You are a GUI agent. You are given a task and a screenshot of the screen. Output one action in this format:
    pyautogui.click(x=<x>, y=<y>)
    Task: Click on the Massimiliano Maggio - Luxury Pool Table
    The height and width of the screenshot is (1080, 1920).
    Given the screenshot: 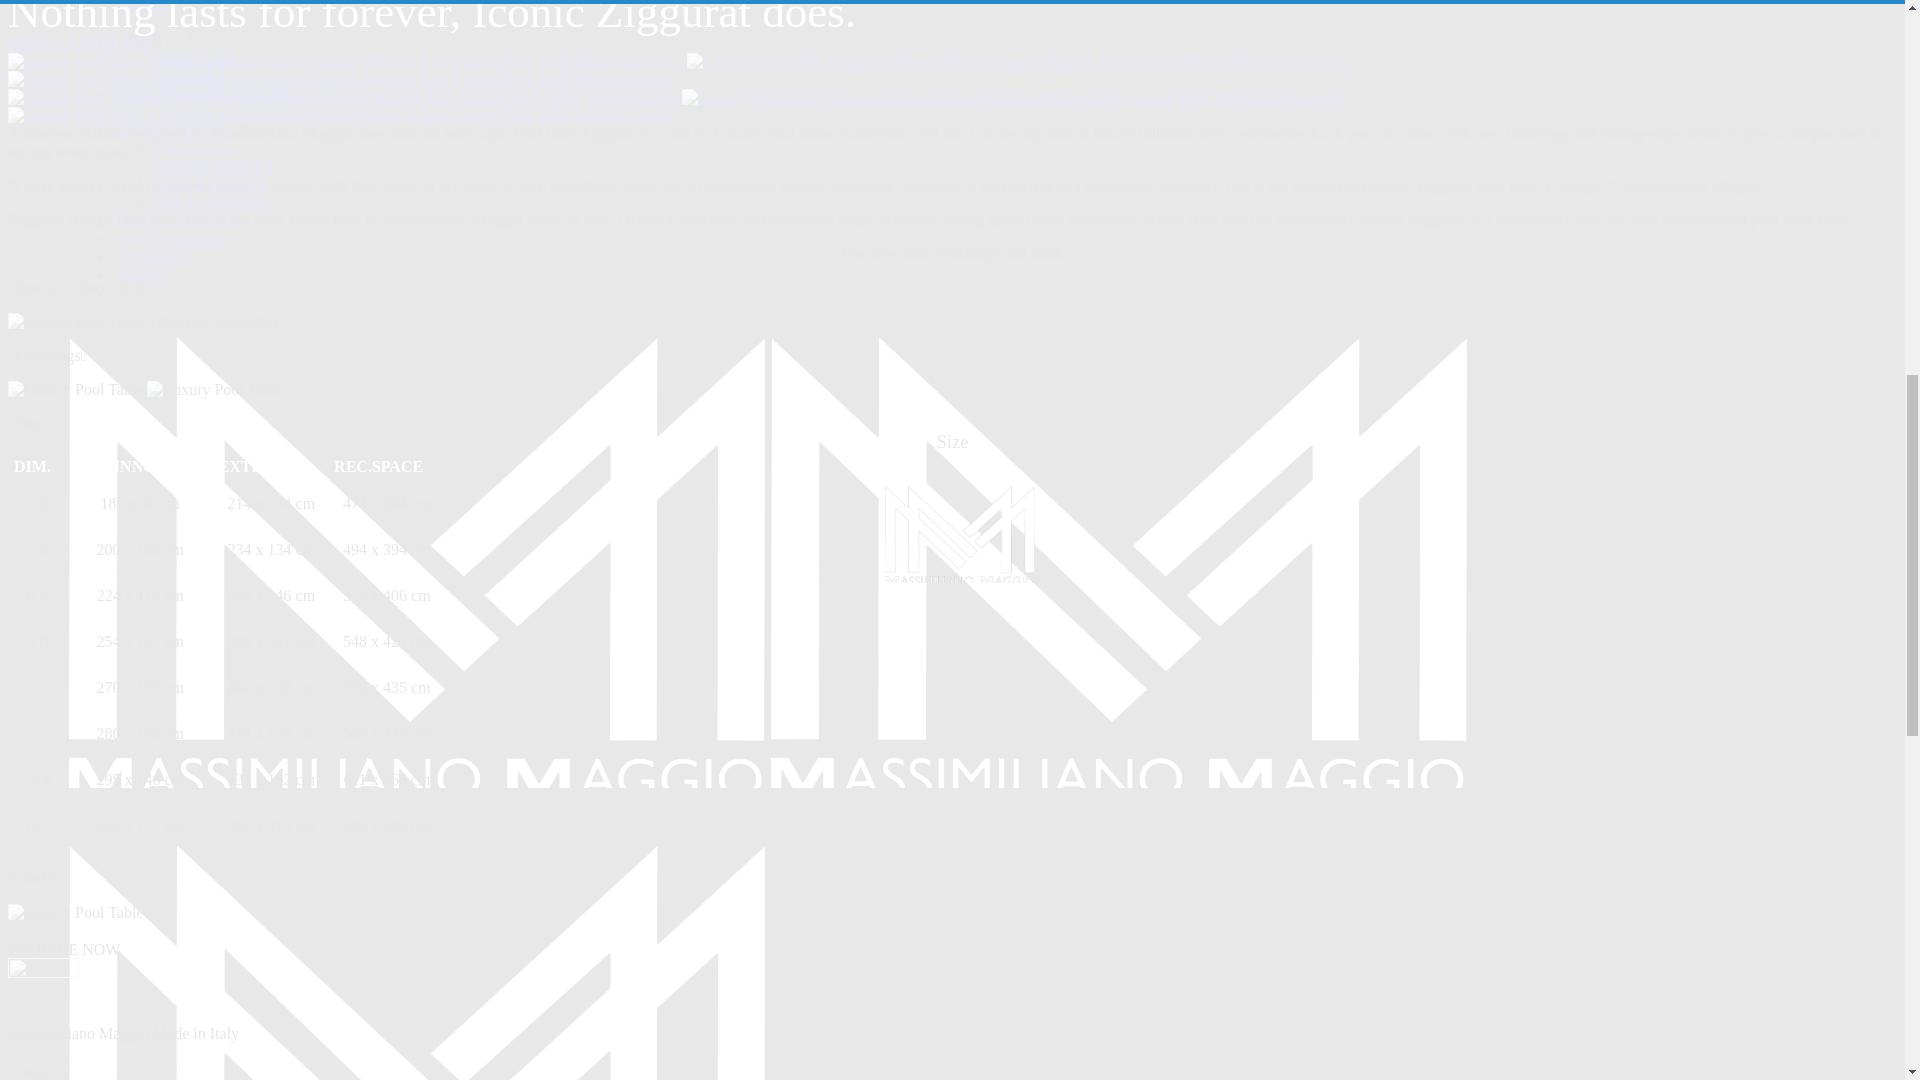 What is the action you would take?
    pyautogui.click(x=1013, y=97)
    